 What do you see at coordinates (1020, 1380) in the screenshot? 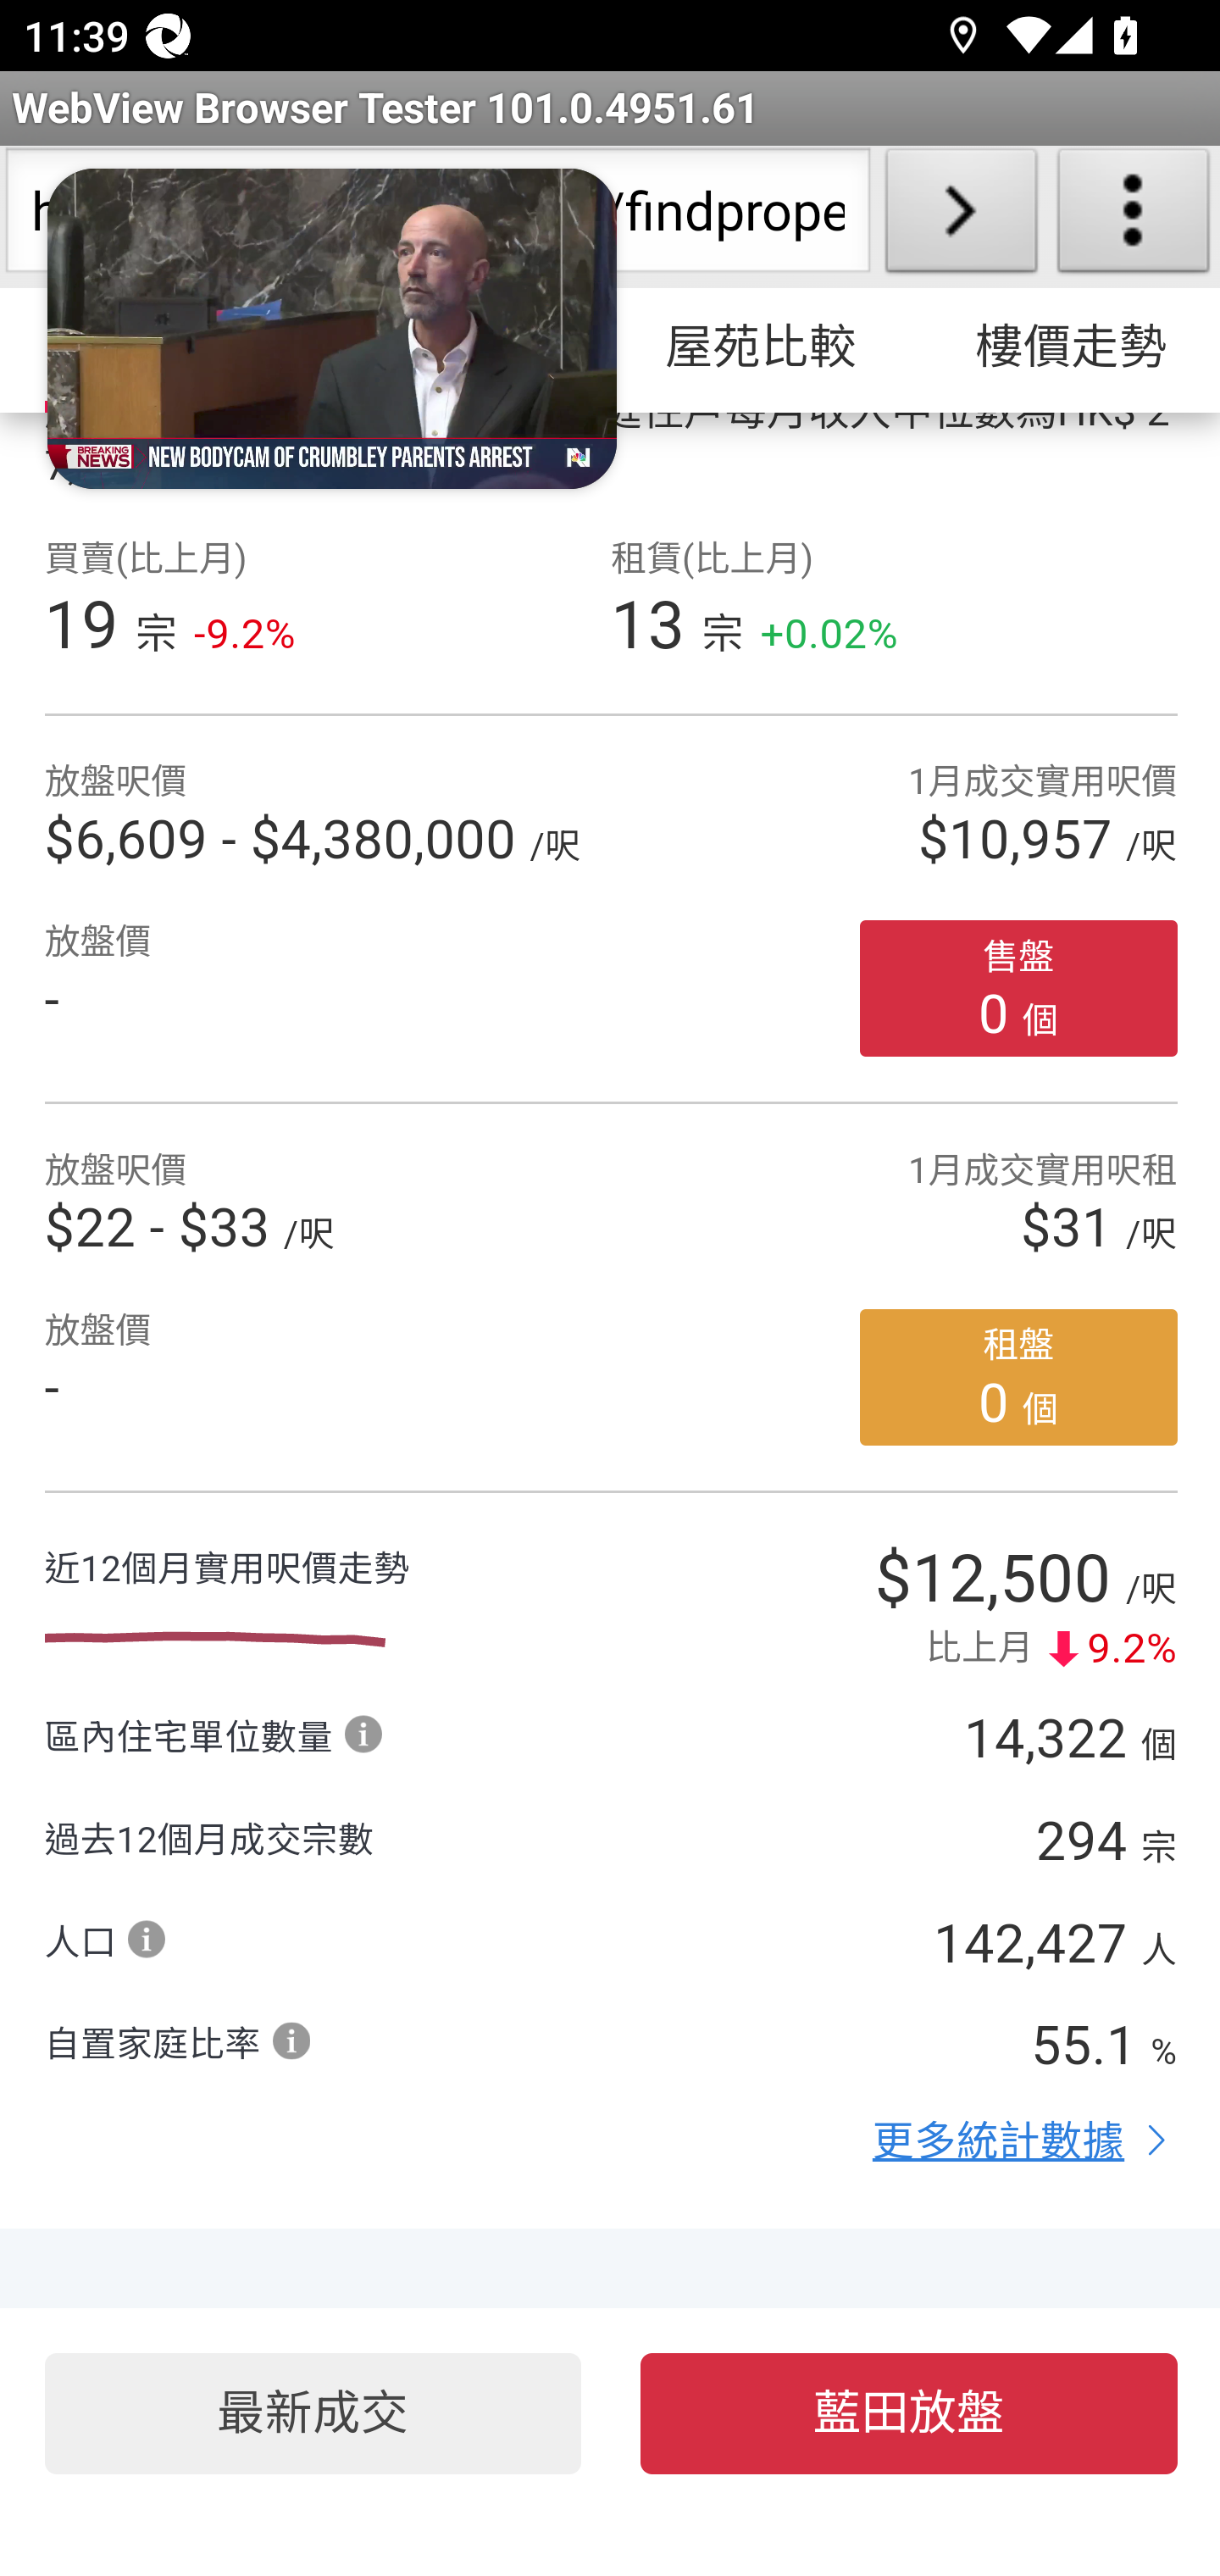
I see `租盤 0 個 租盤 0 個` at bounding box center [1020, 1380].